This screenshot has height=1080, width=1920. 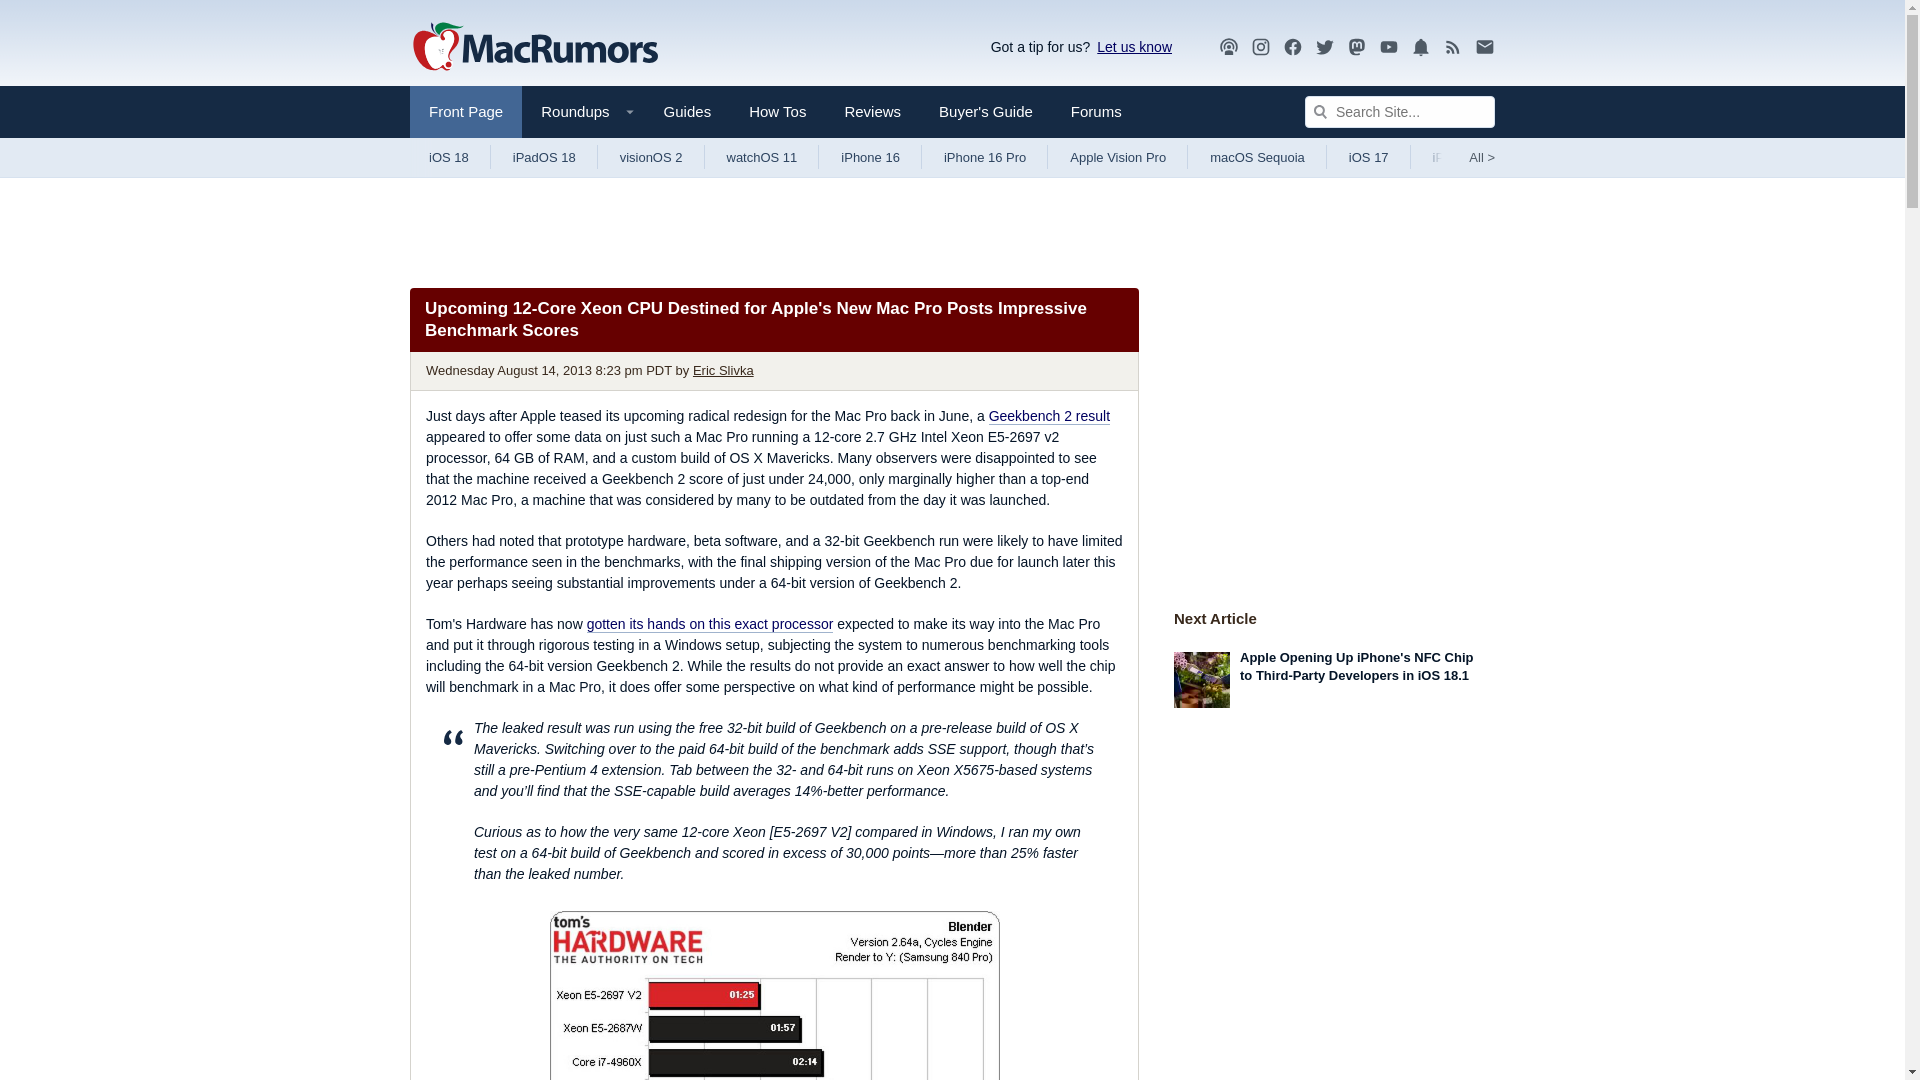 What do you see at coordinates (1484, 46) in the screenshot?
I see `Newsletter` at bounding box center [1484, 46].